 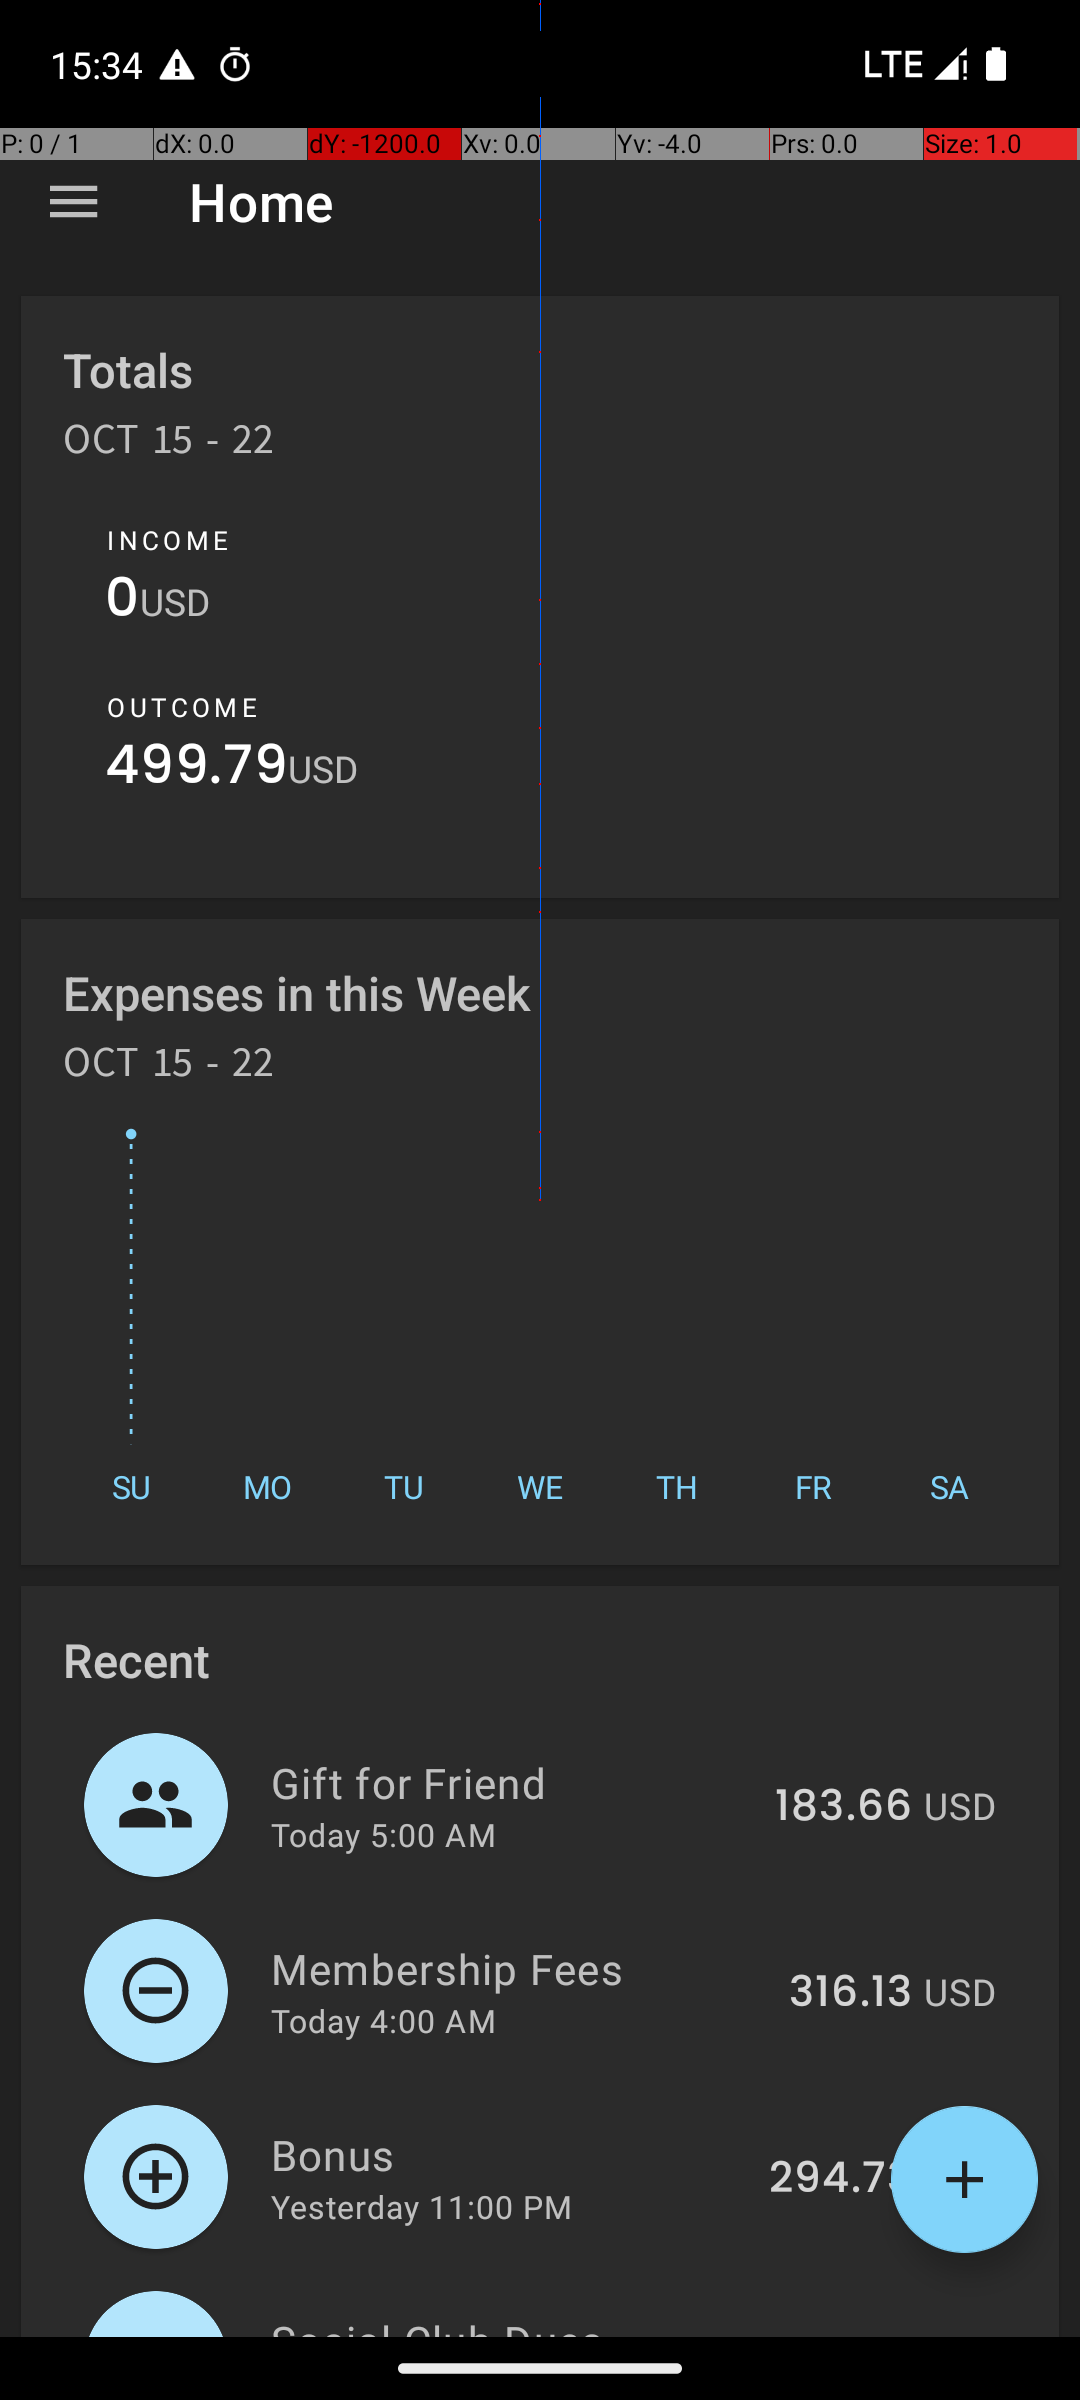 I want to click on 183.66, so click(x=844, y=1807).